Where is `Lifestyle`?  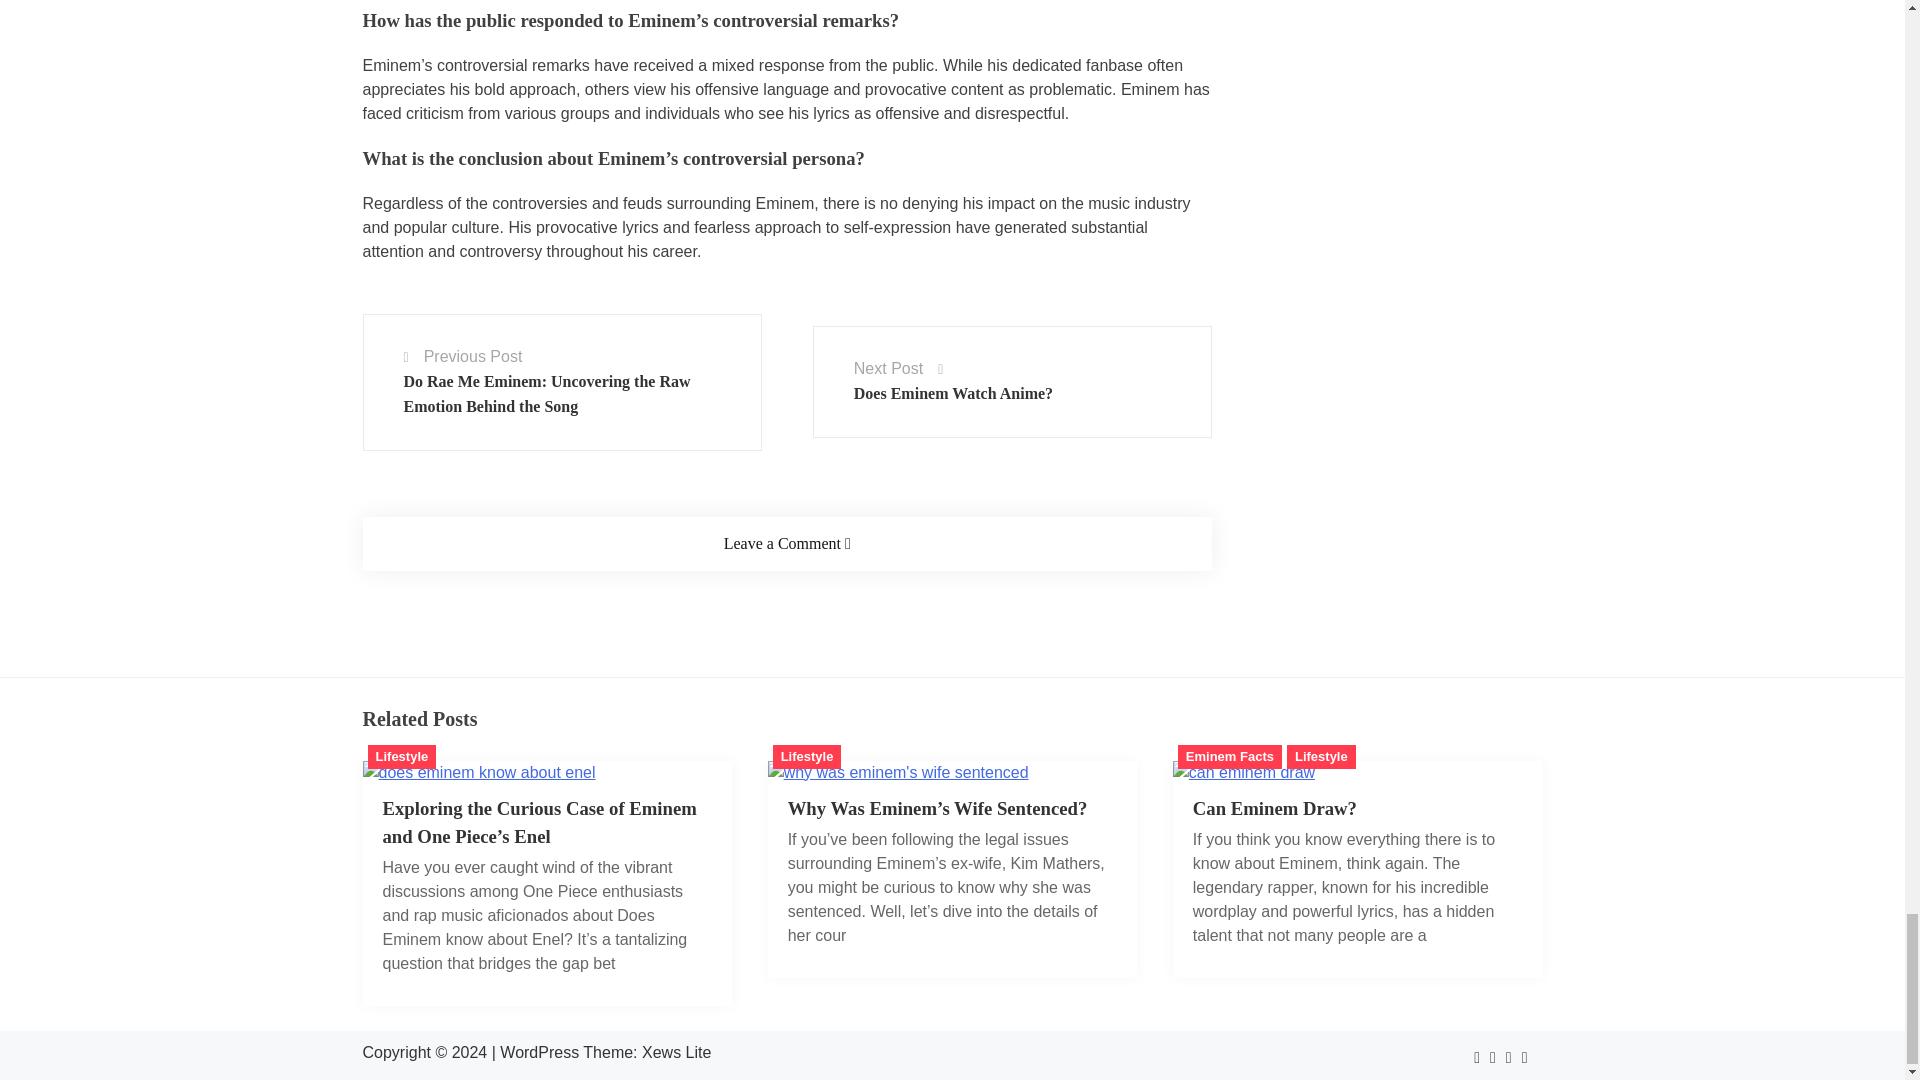 Lifestyle is located at coordinates (1320, 756).